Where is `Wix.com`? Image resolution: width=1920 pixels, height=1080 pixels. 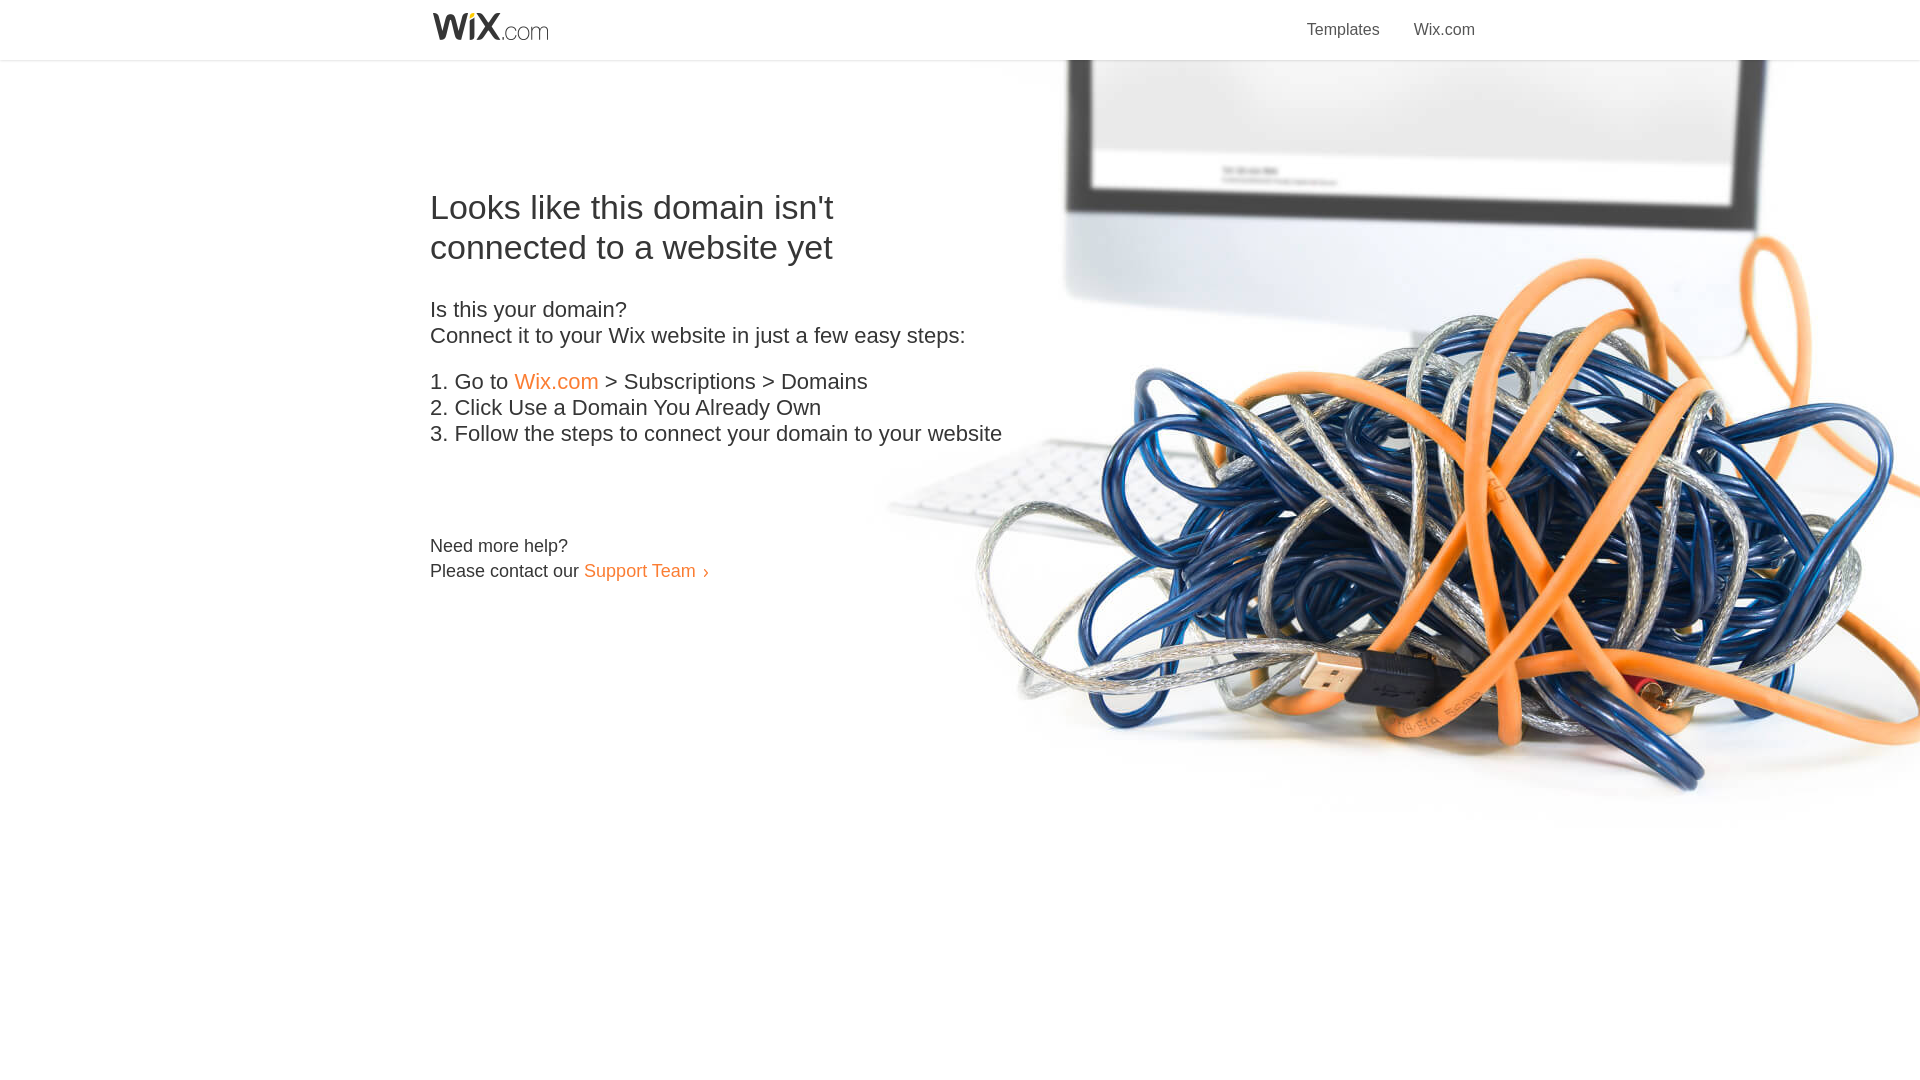 Wix.com is located at coordinates (556, 382).